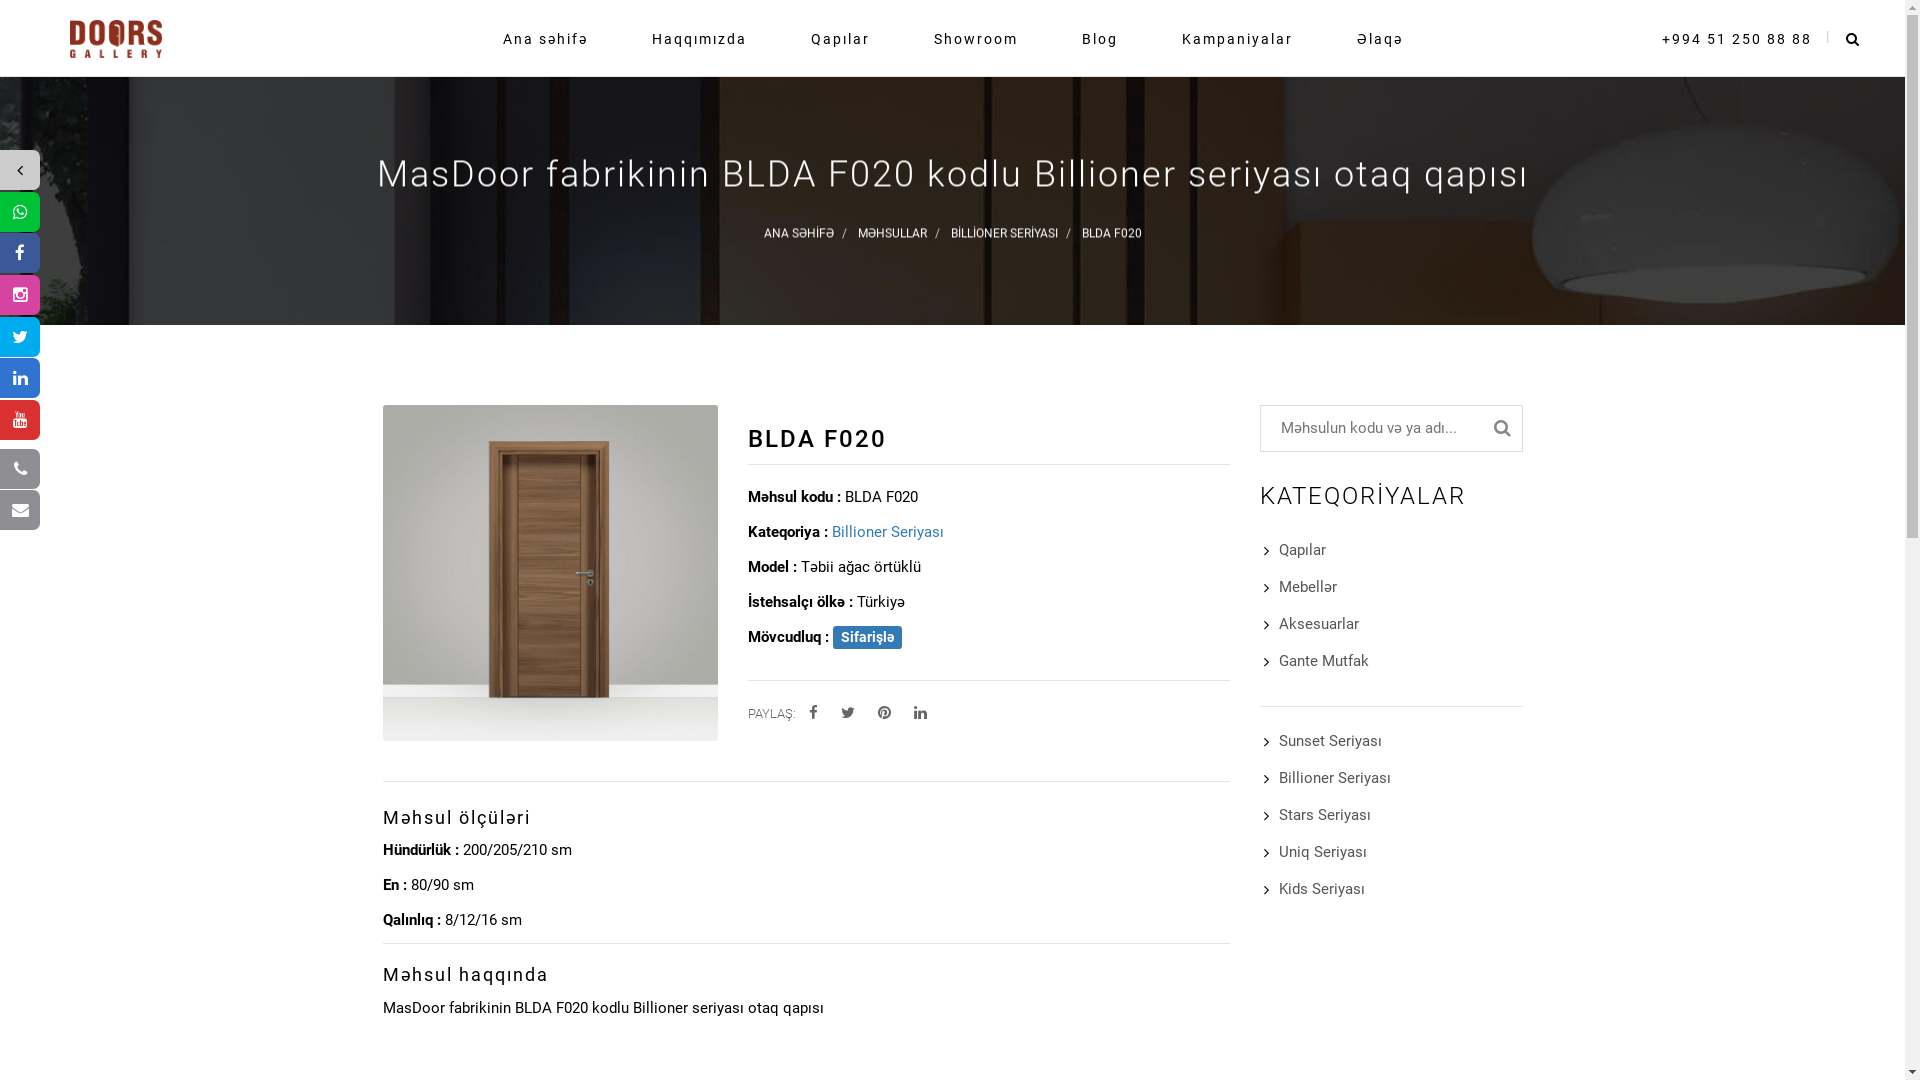 Image resolution: width=1920 pixels, height=1080 pixels. I want to click on Showroom, so click(976, 34).